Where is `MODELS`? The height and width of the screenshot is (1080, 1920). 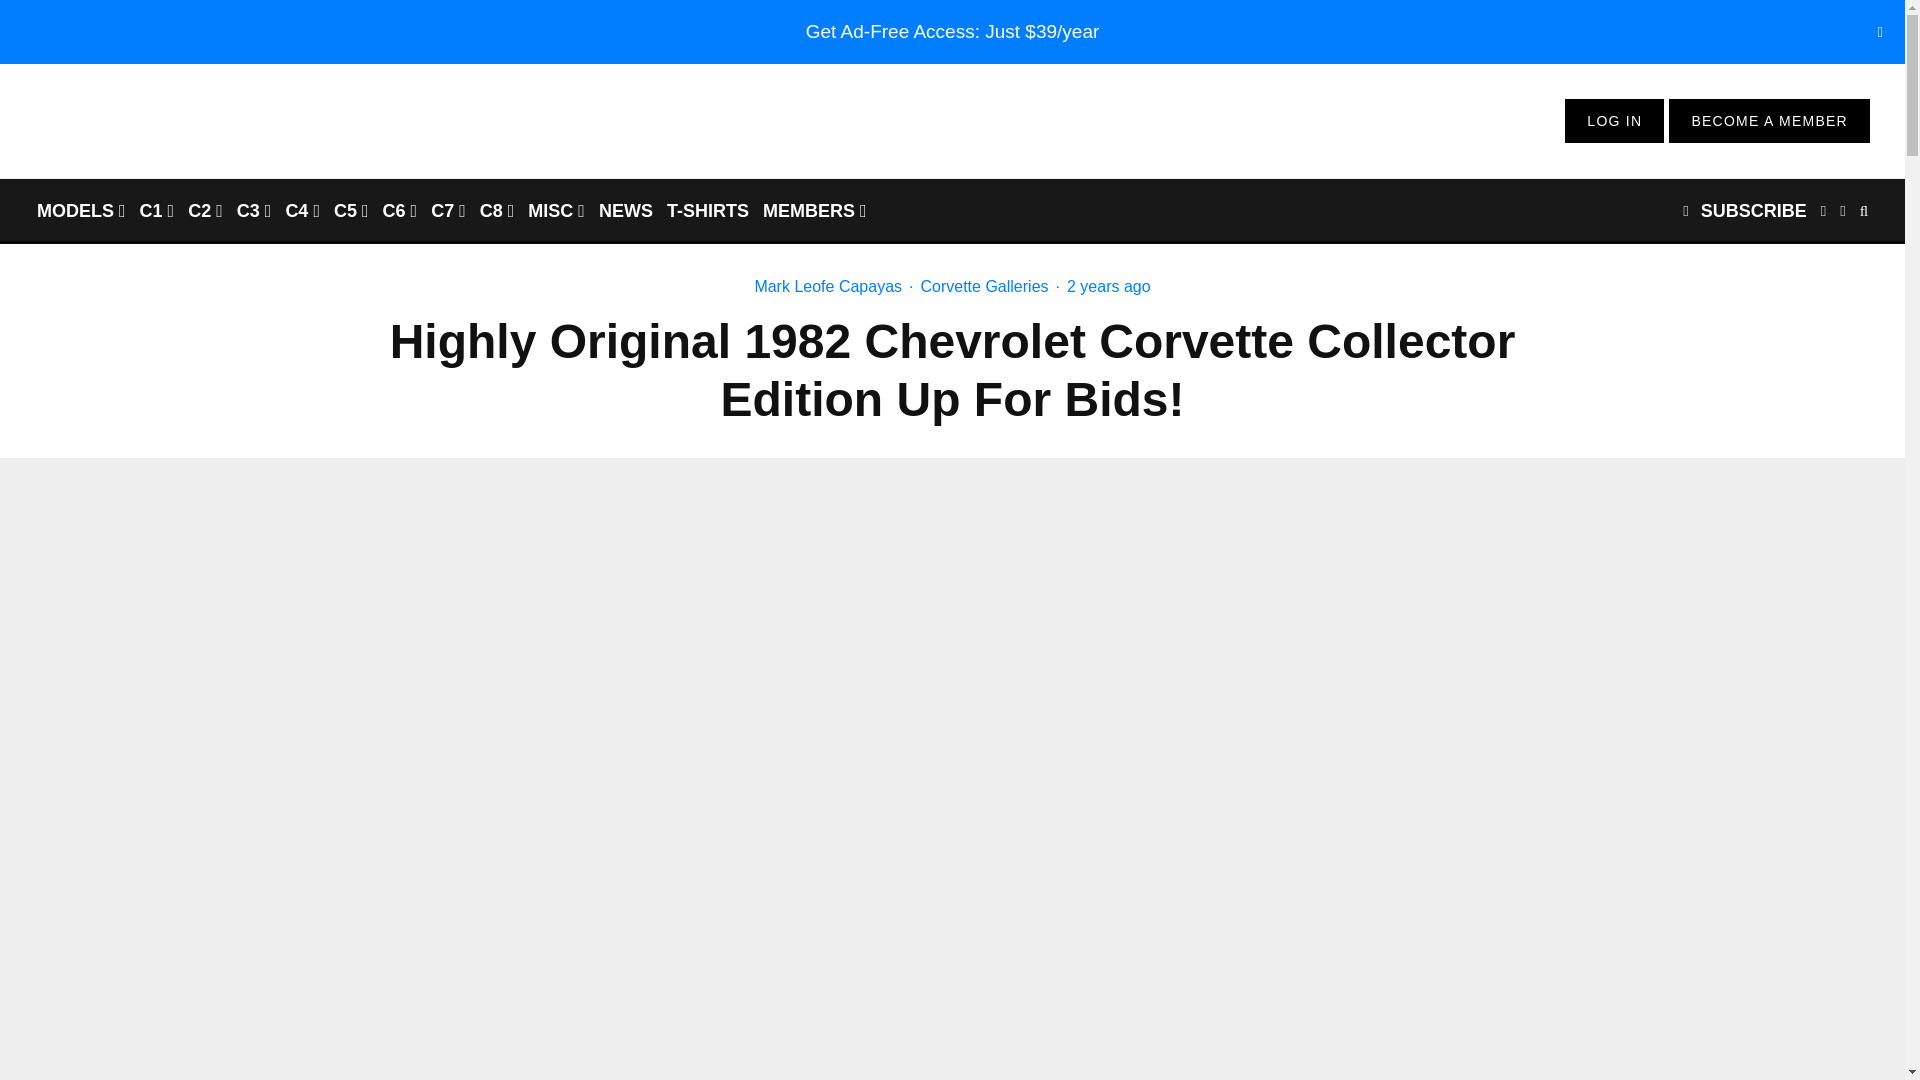 MODELS is located at coordinates (81, 210).